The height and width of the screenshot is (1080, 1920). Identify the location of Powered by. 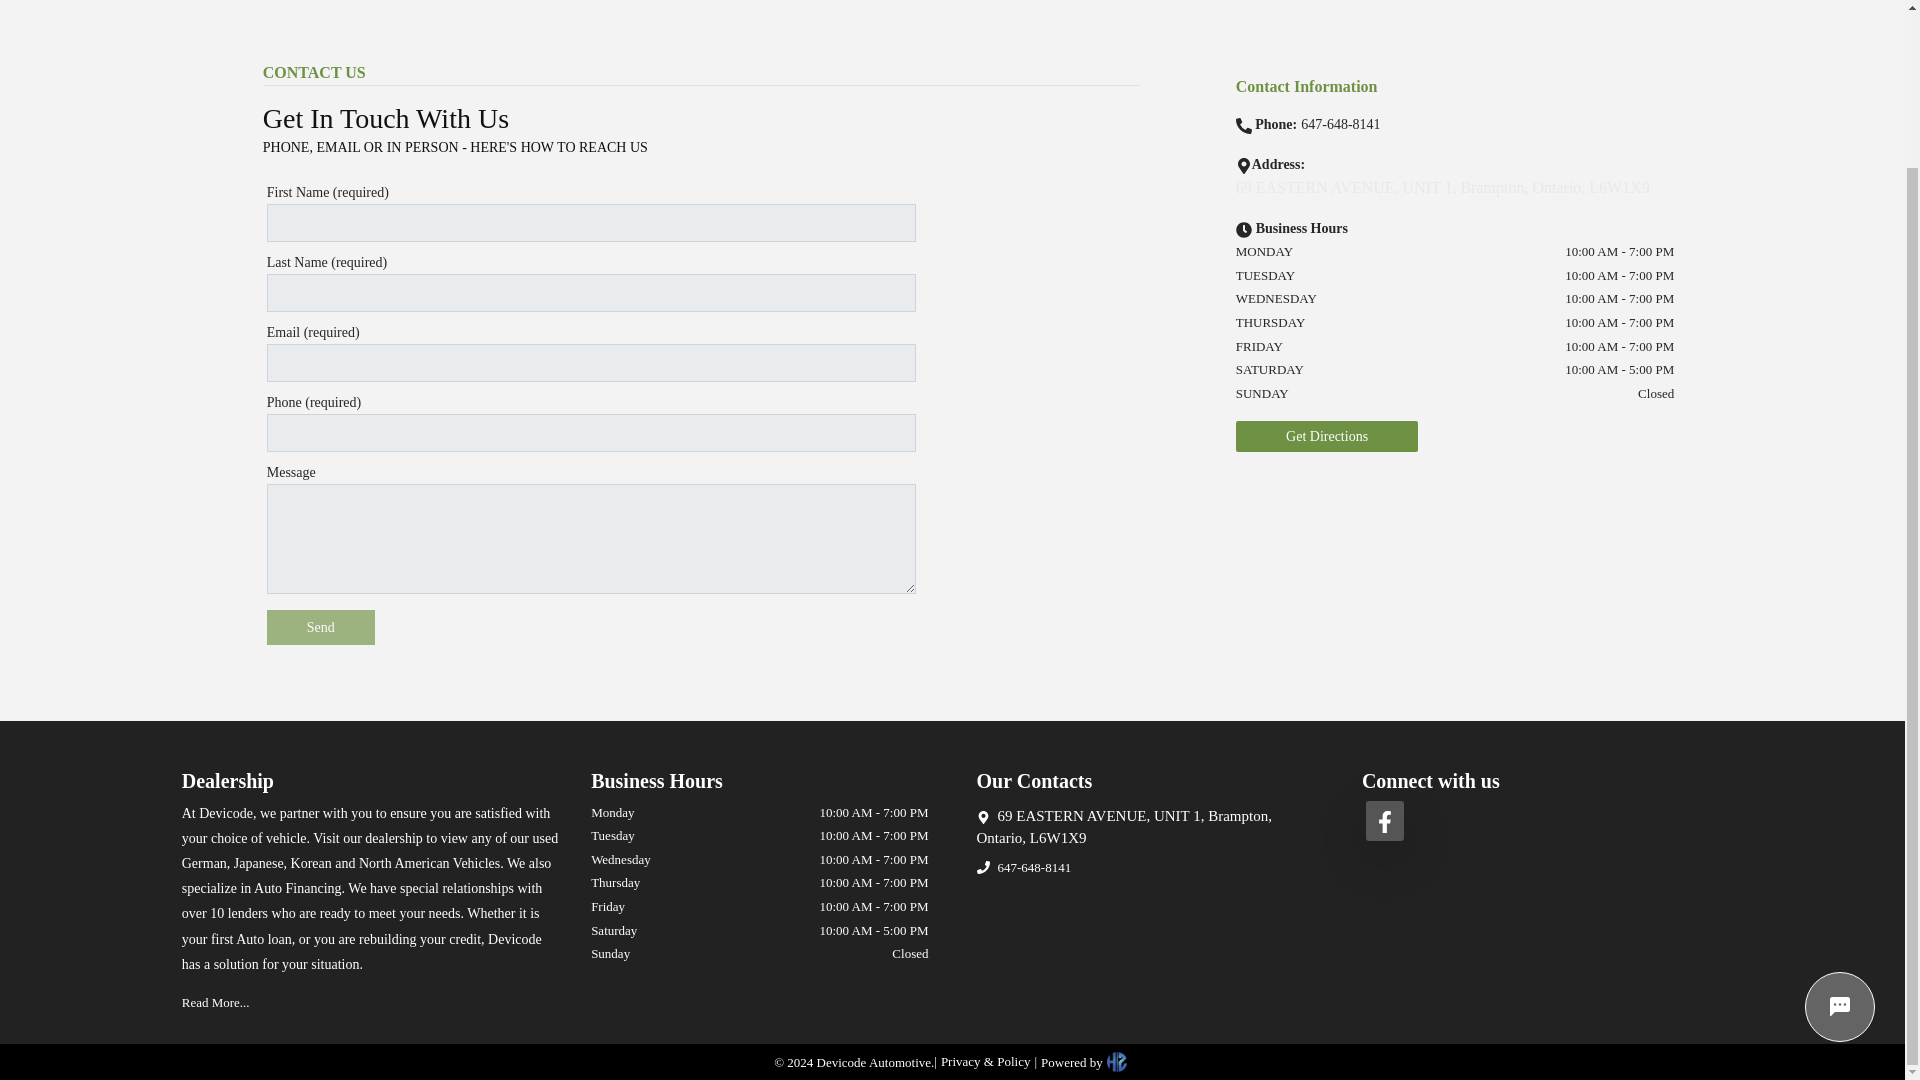
(1083, 1062).